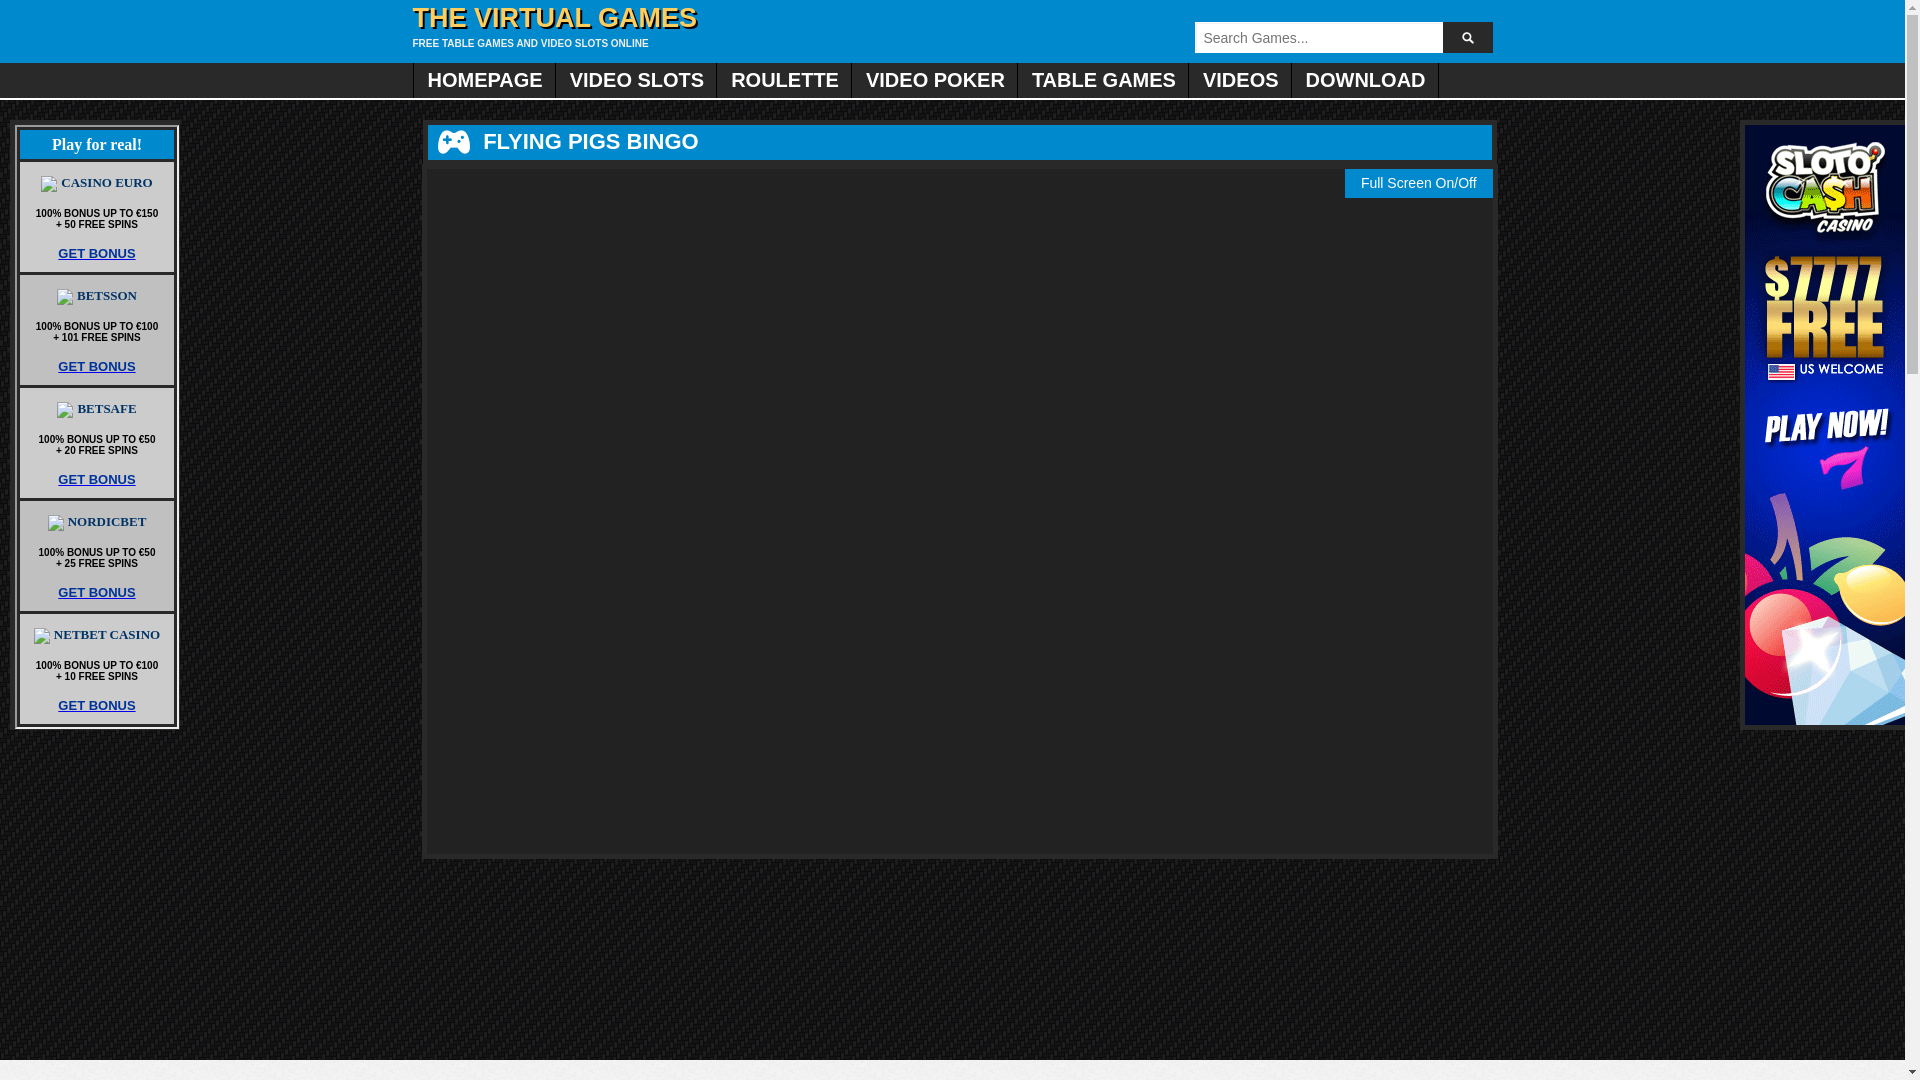 This screenshot has height=1080, width=1920. I want to click on DOWNLOAD, so click(1365, 80).